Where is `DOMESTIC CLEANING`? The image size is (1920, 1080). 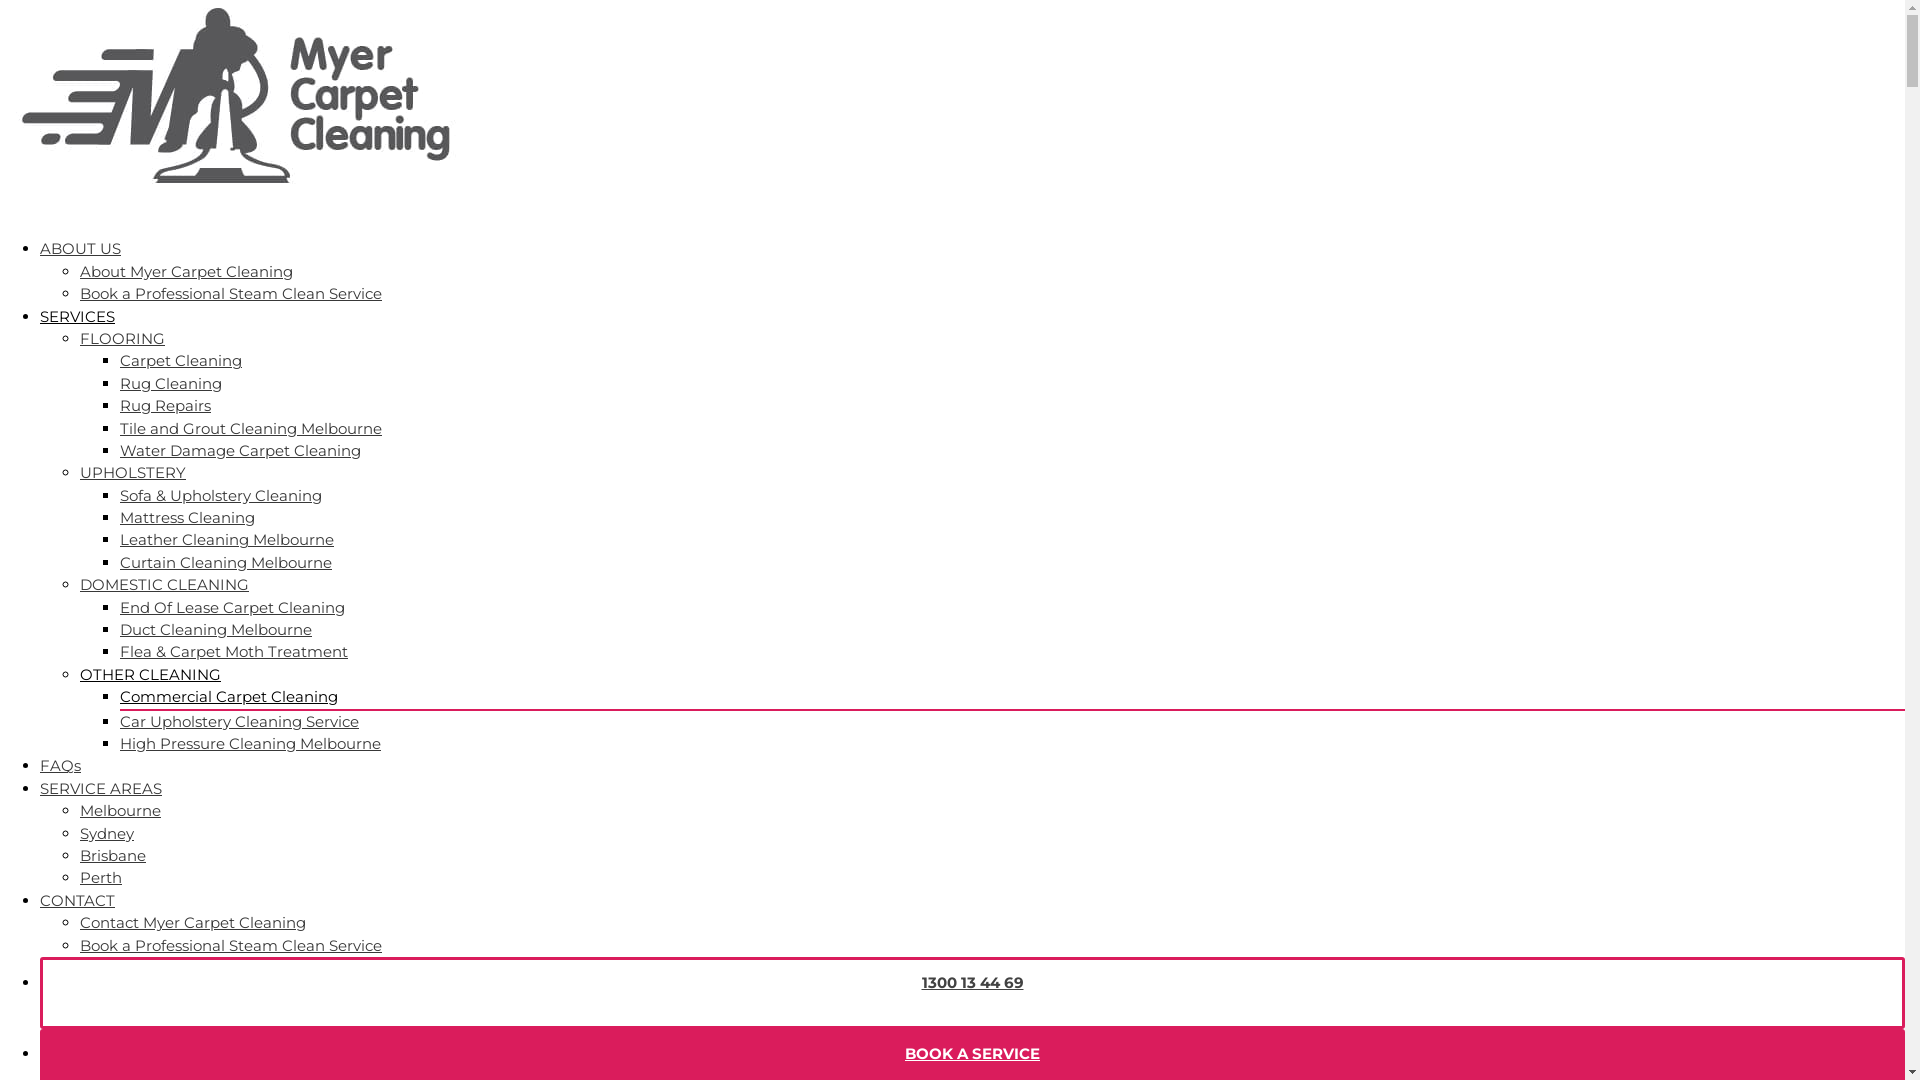
DOMESTIC CLEANING is located at coordinates (164, 584).